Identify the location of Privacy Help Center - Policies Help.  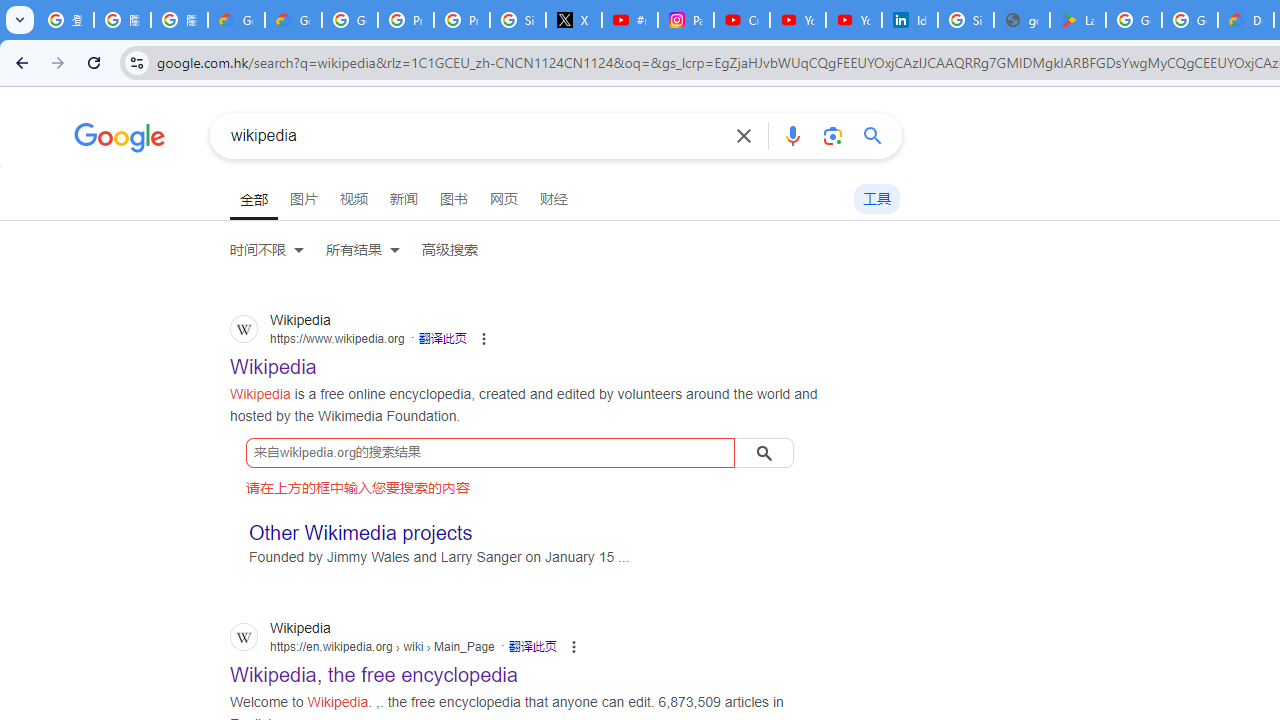
(462, 20).